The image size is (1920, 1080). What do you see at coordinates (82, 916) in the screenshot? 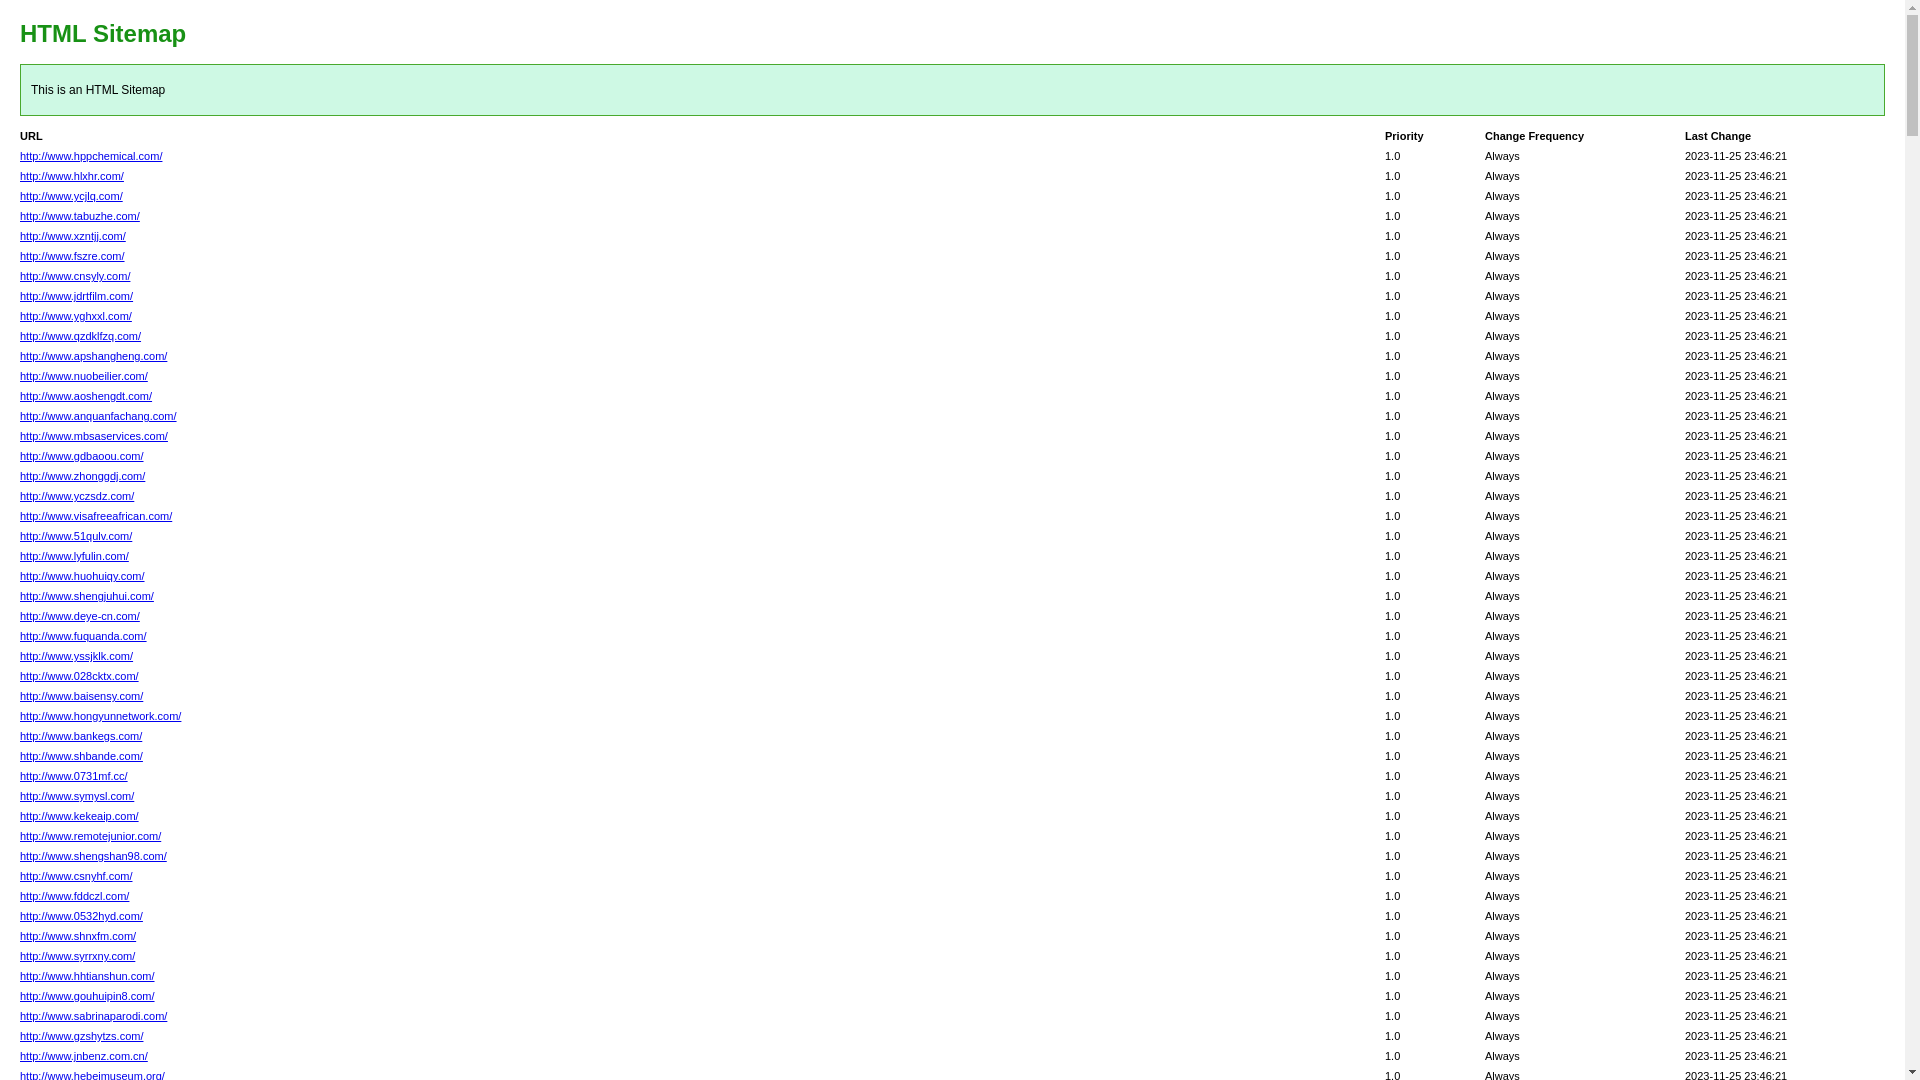
I see `http://www.0532hyd.com/` at bounding box center [82, 916].